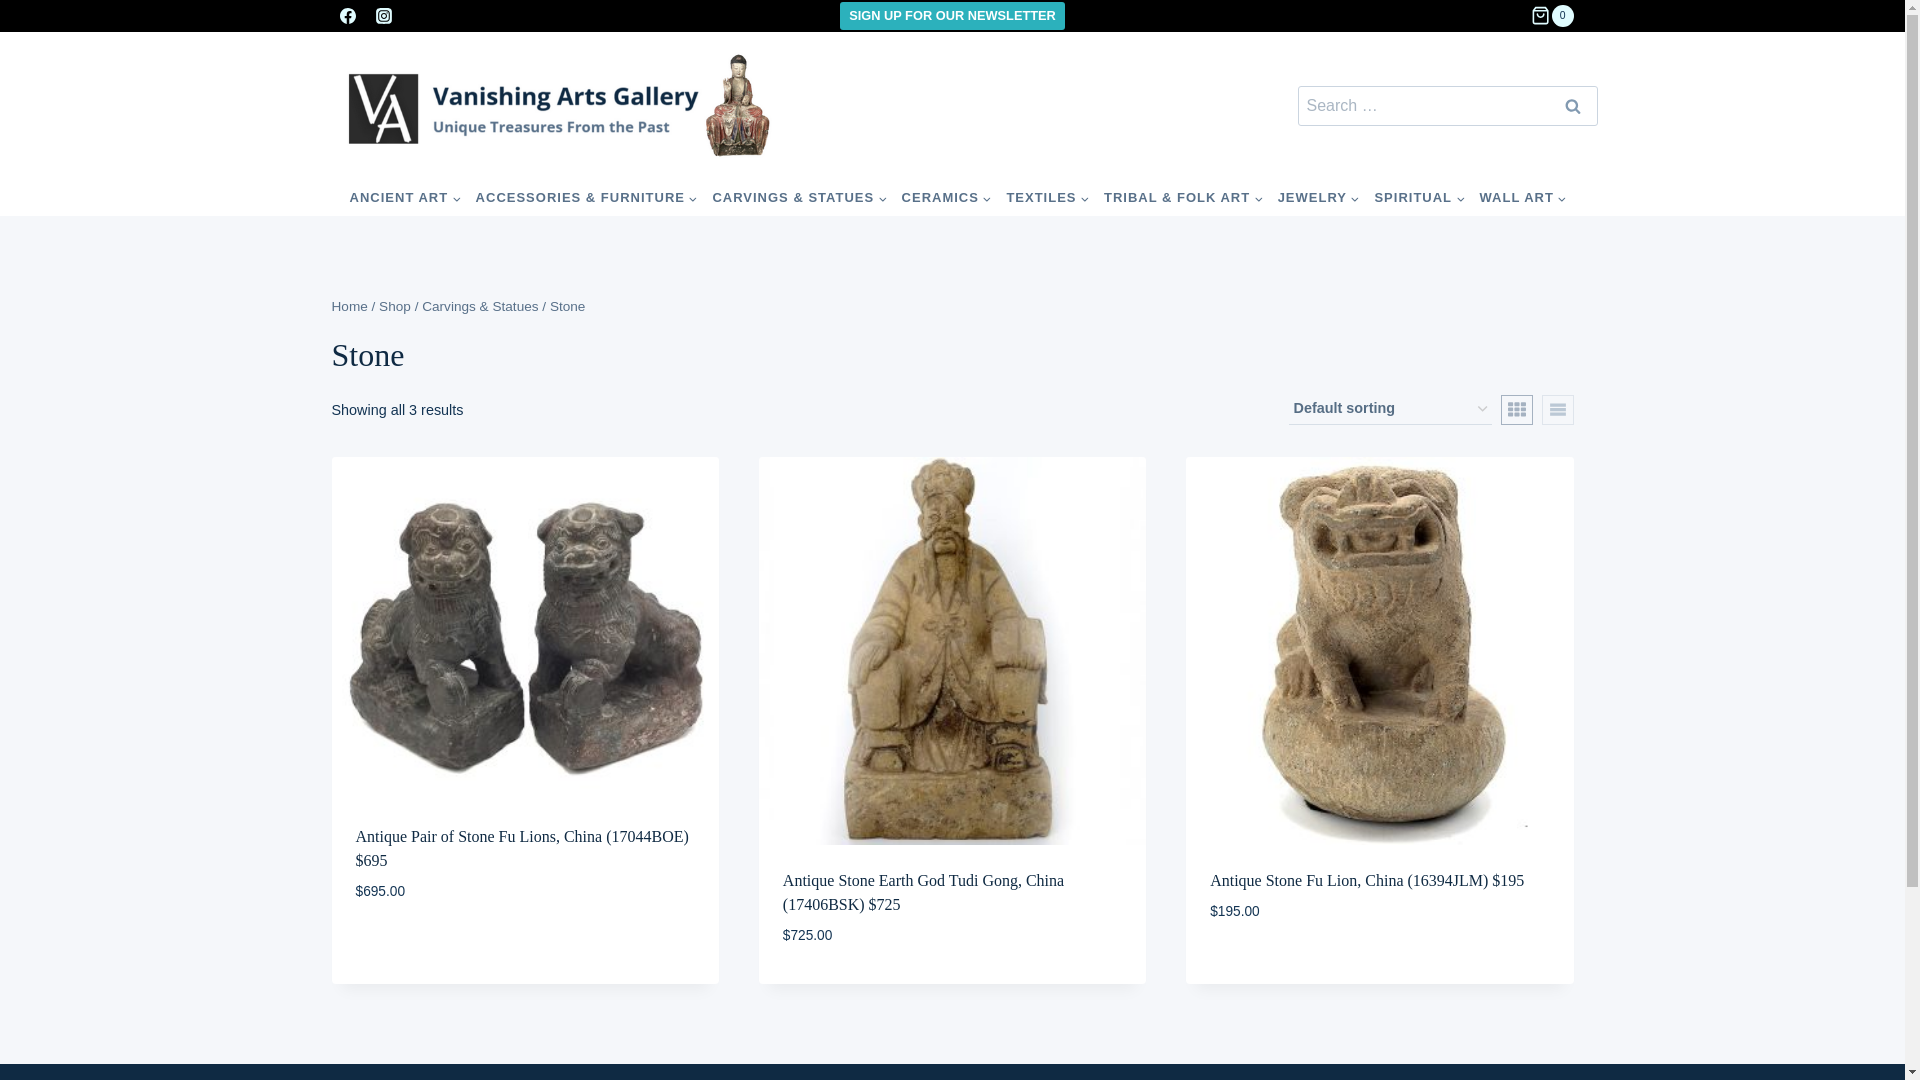 The width and height of the screenshot is (1920, 1080). What do you see at coordinates (946, 198) in the screenshot?
I see `CERAMICS` at bounding box center [946, 198].